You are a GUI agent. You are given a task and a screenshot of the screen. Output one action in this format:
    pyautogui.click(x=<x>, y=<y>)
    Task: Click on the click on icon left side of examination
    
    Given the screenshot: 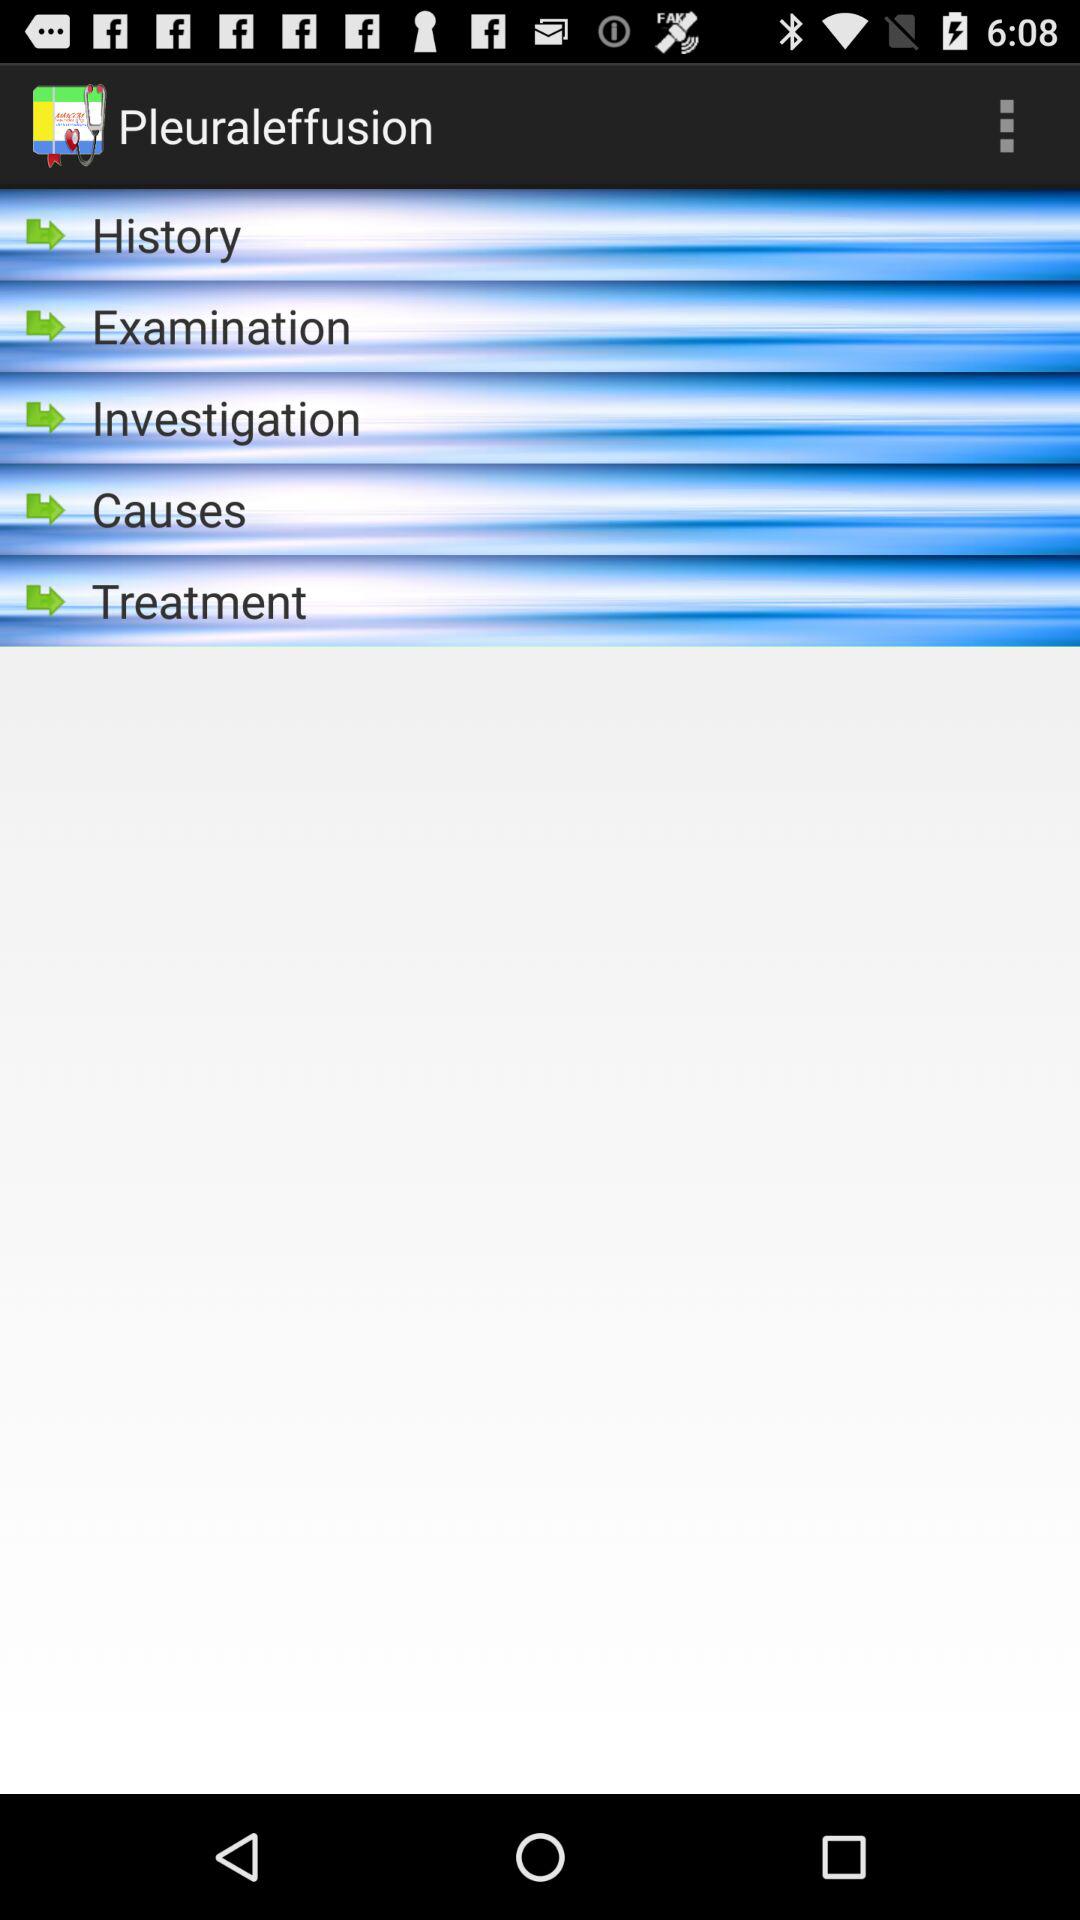 What is the action you would take?
    pyautogui.click(x=48, y=326)
    